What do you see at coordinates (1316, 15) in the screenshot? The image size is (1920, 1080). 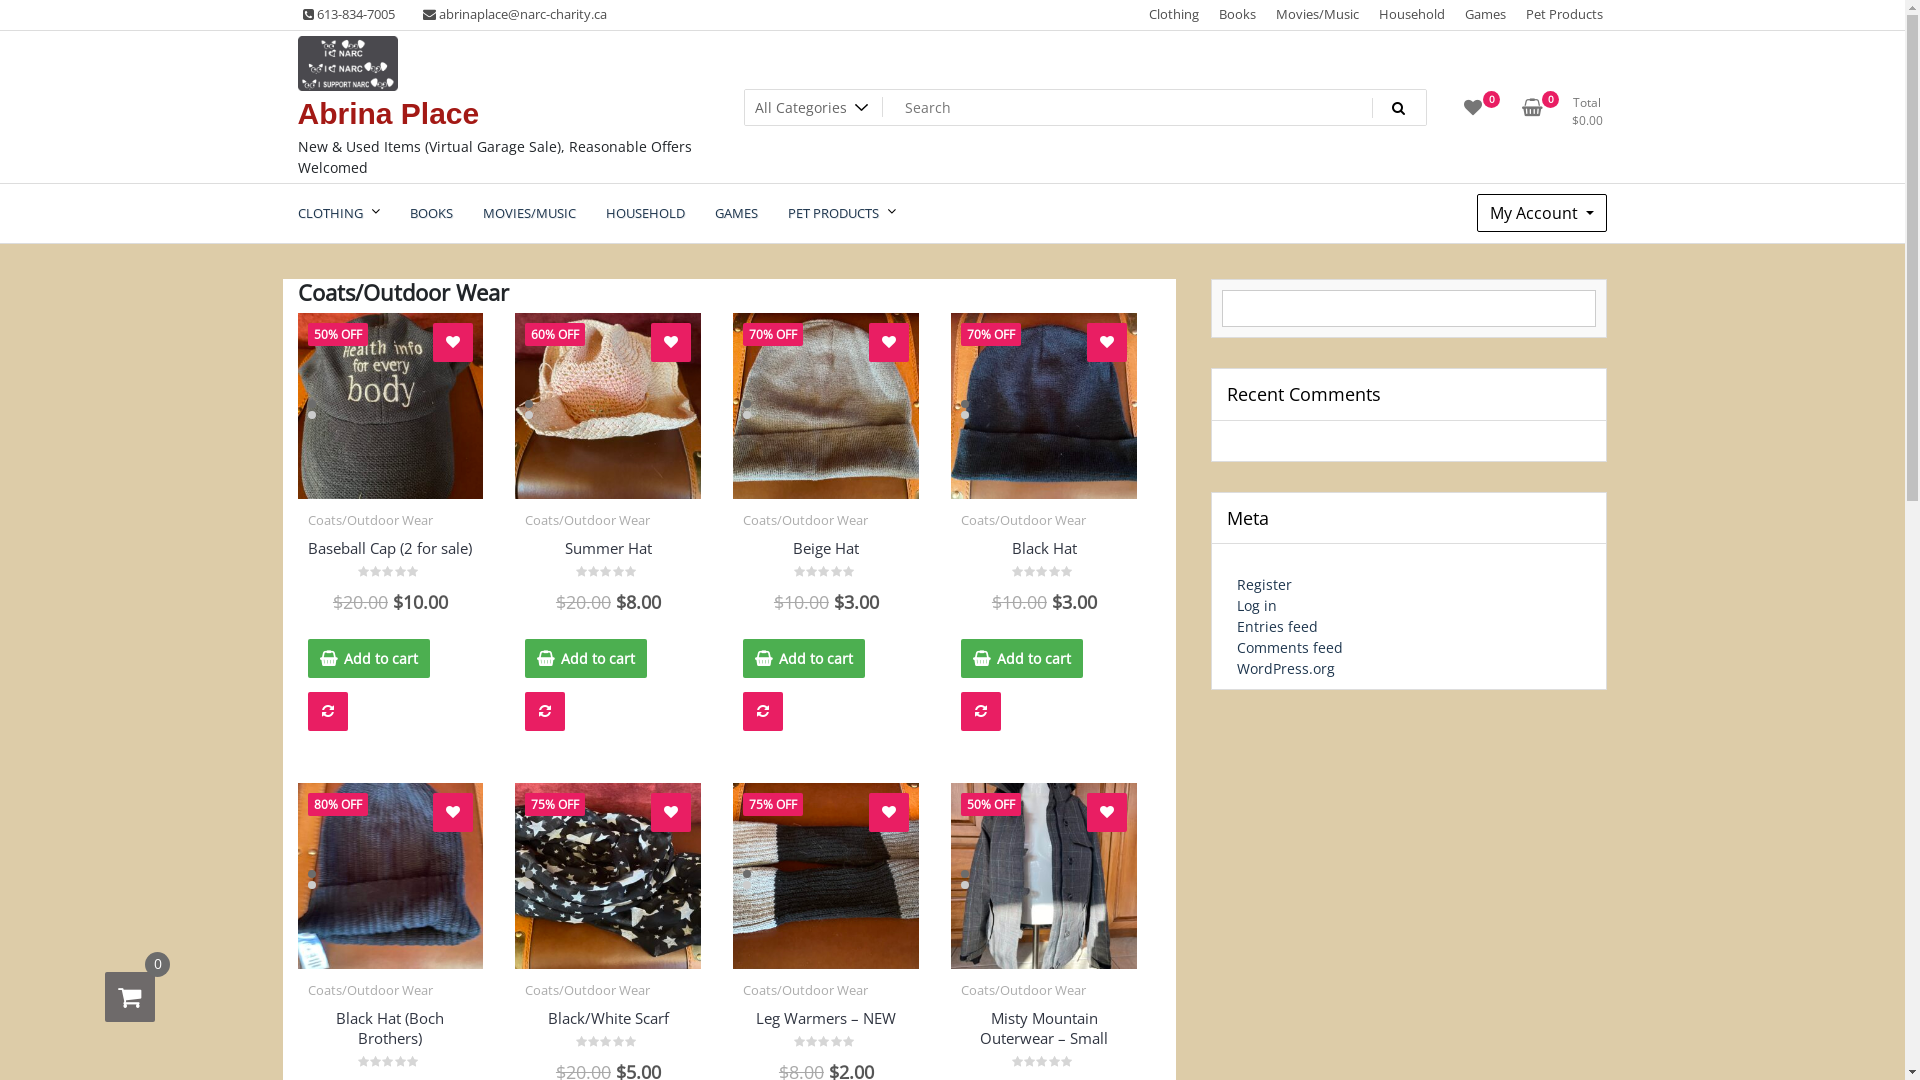 I see `Movies/Music` at bounding box center [1316, 15].